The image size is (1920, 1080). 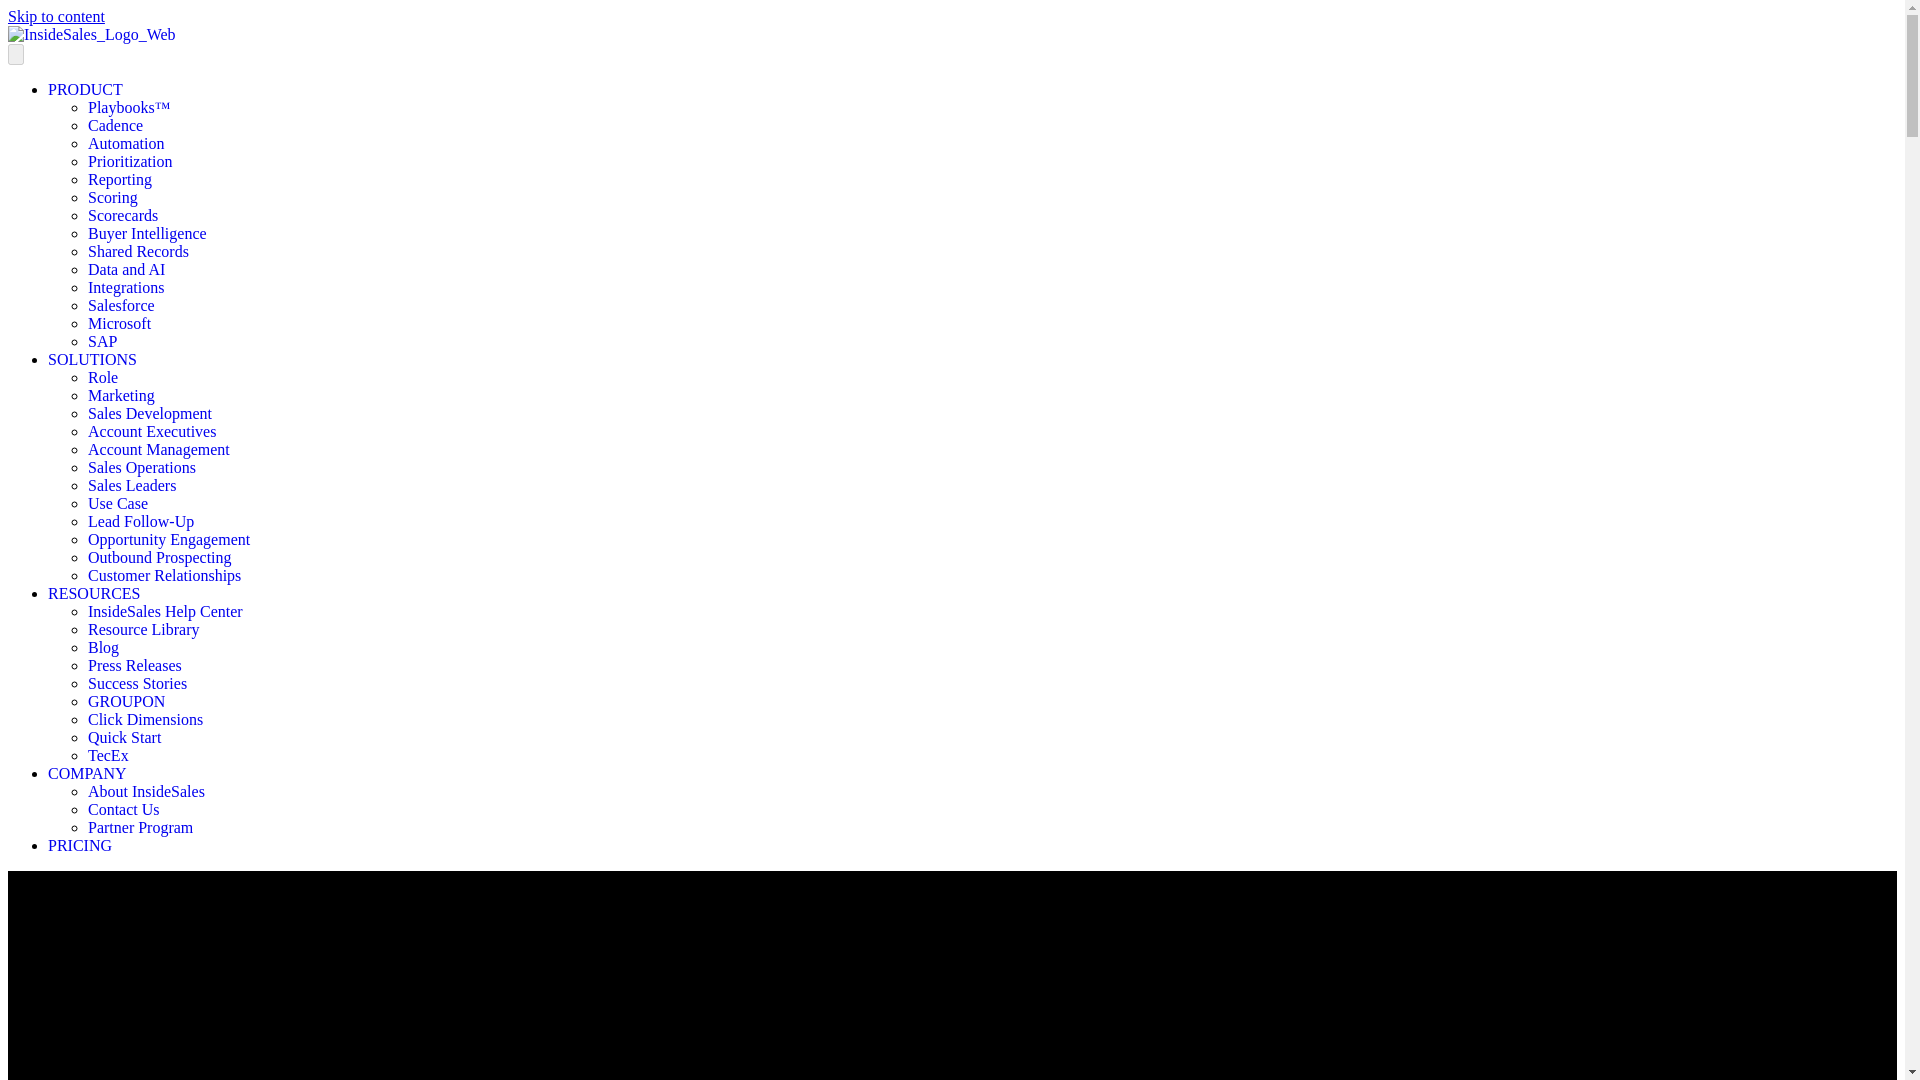 What do you see at coordinates (132, 485) in the screenshot?
I see `Sales Leaders` at bounding box center [132, 485].